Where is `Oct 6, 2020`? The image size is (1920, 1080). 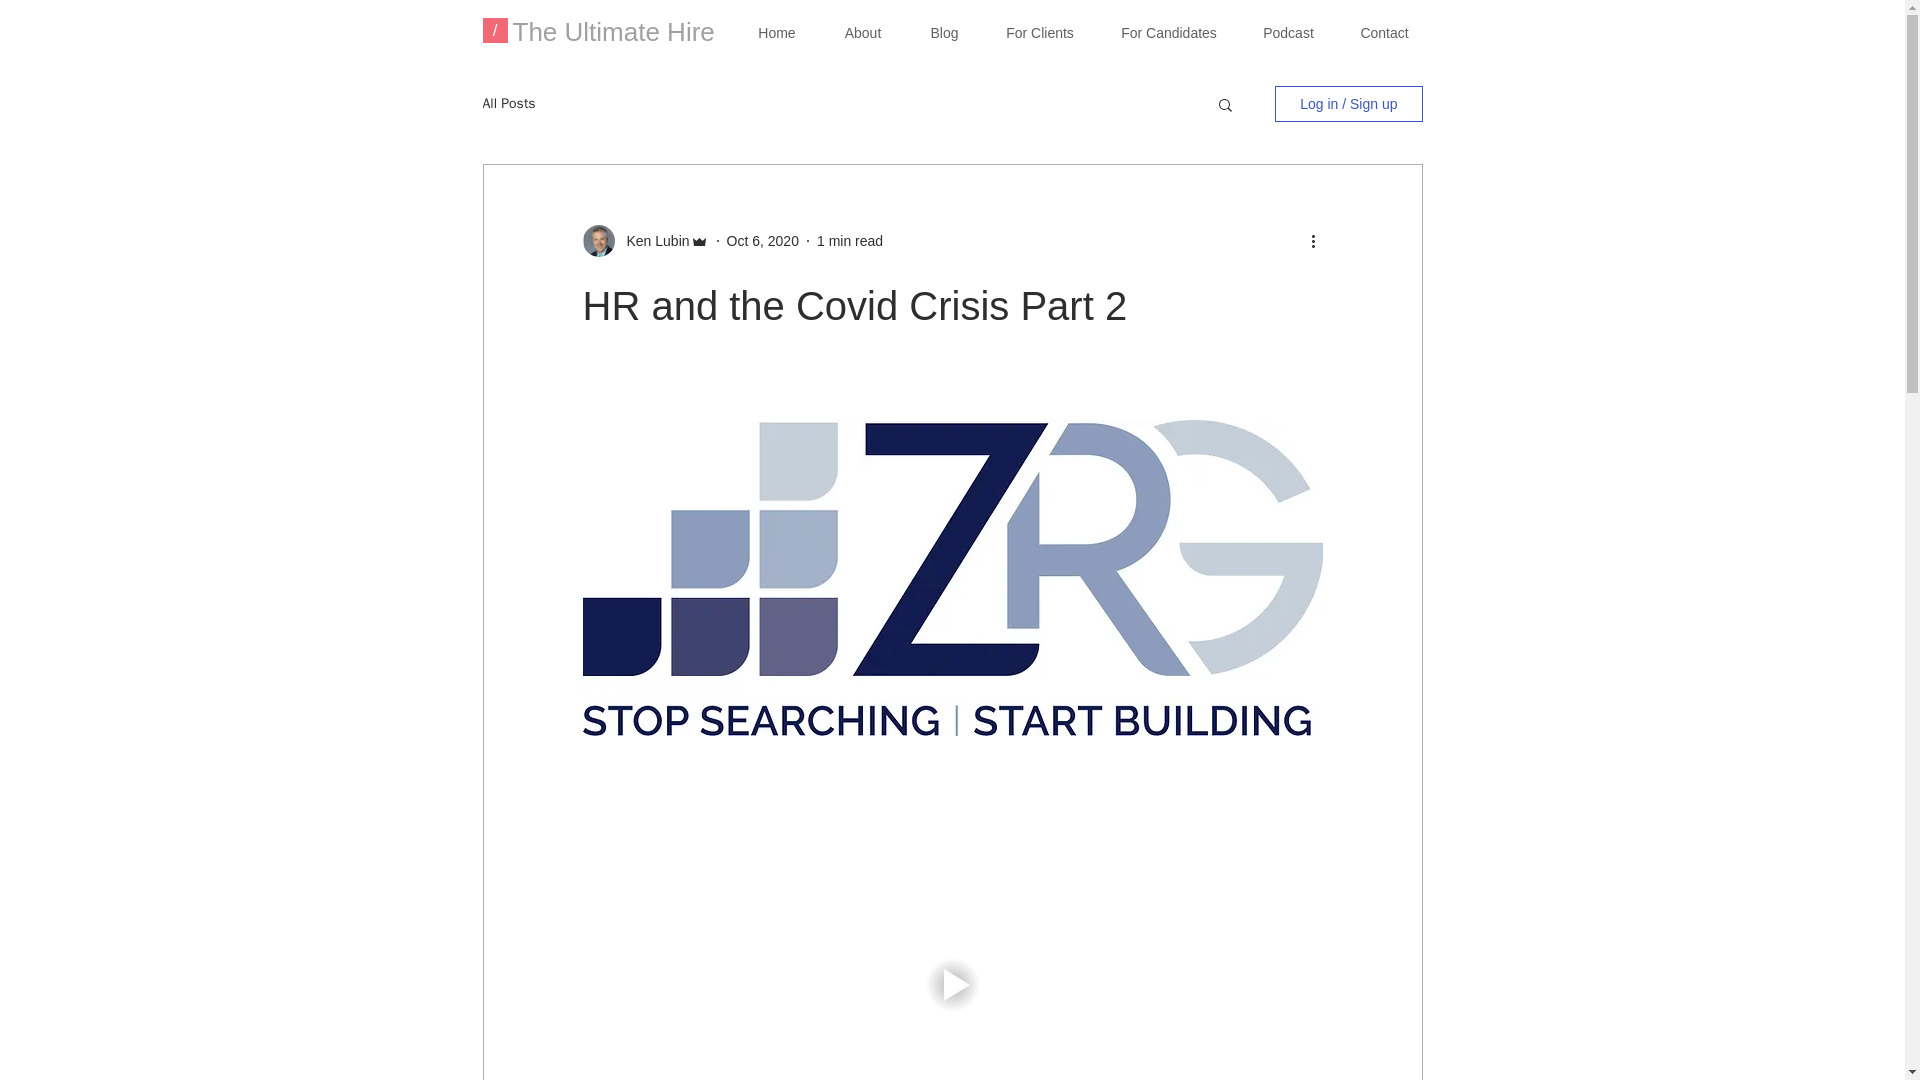 Oct 6, 2020 is located at coordinates (762, 241).